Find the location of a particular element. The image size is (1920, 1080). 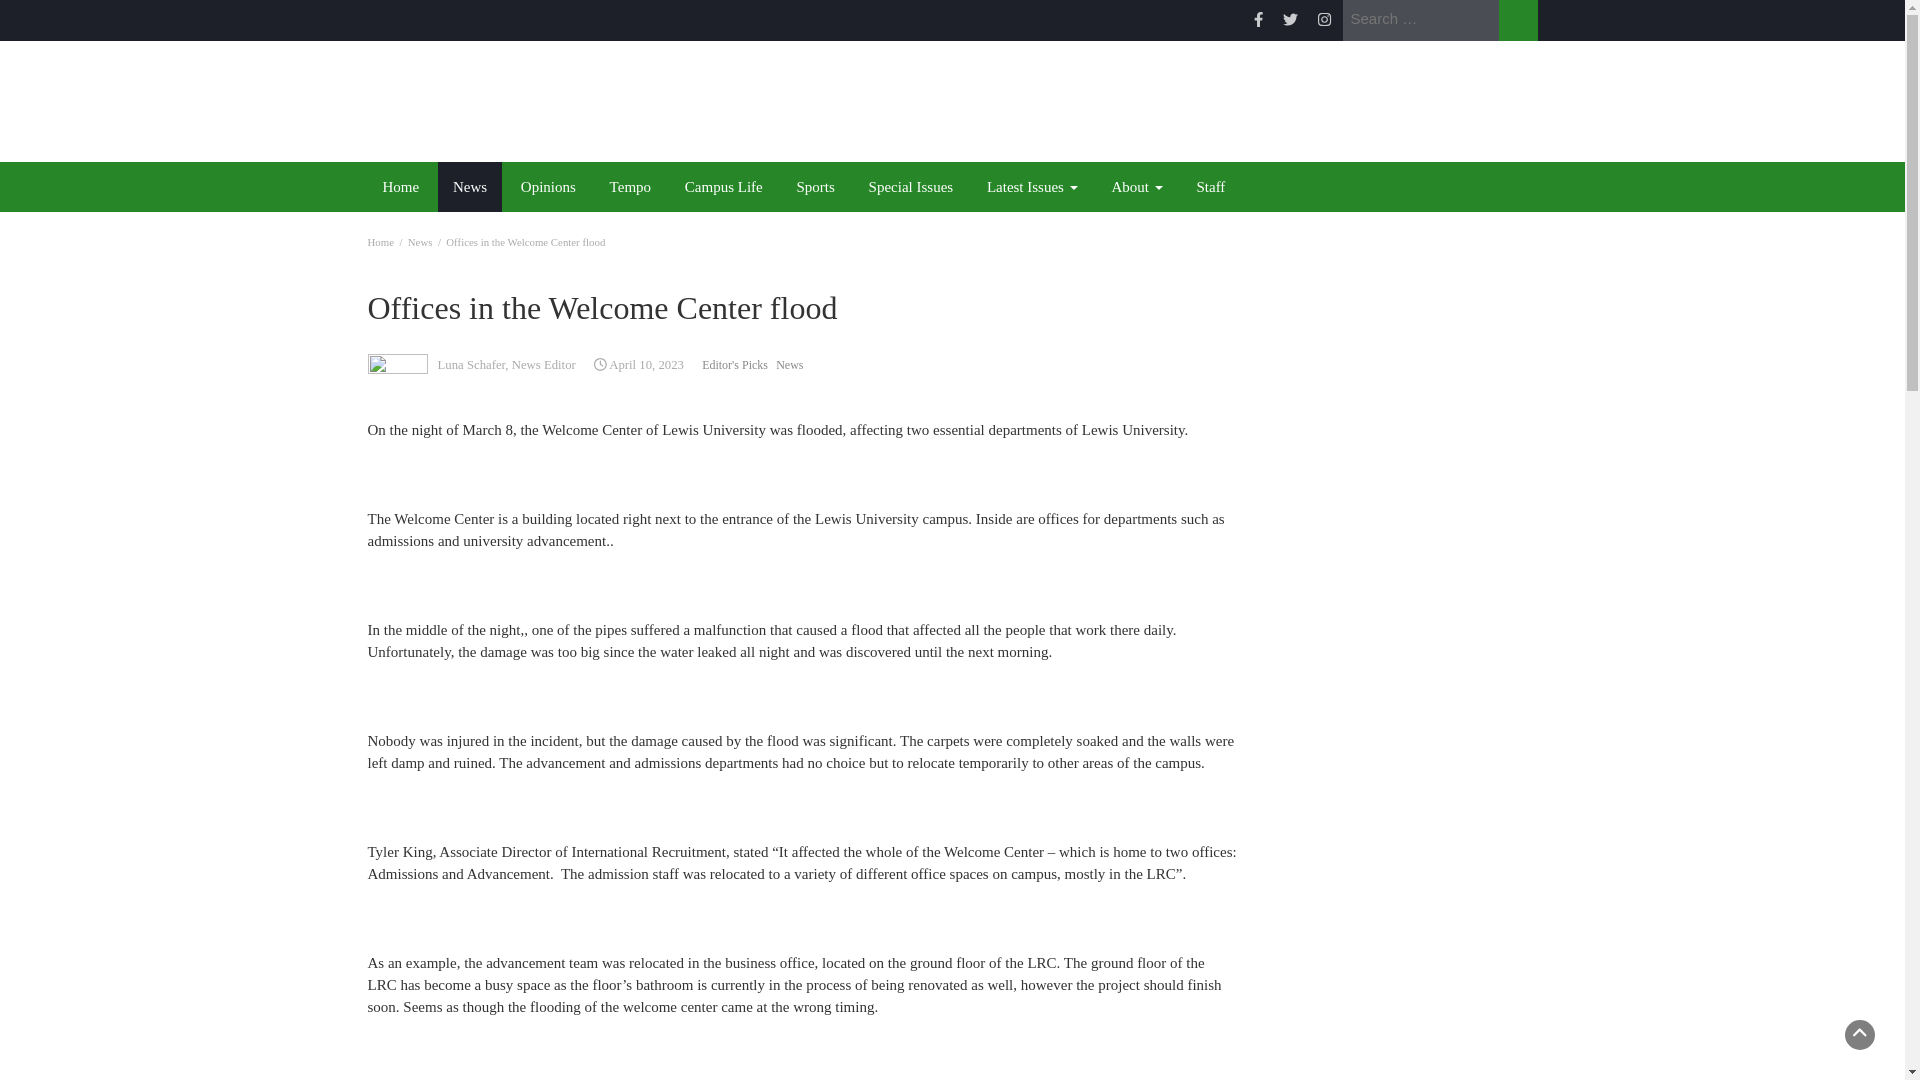

Luna Schafer, News Editor is located at coordinates (506, 364).